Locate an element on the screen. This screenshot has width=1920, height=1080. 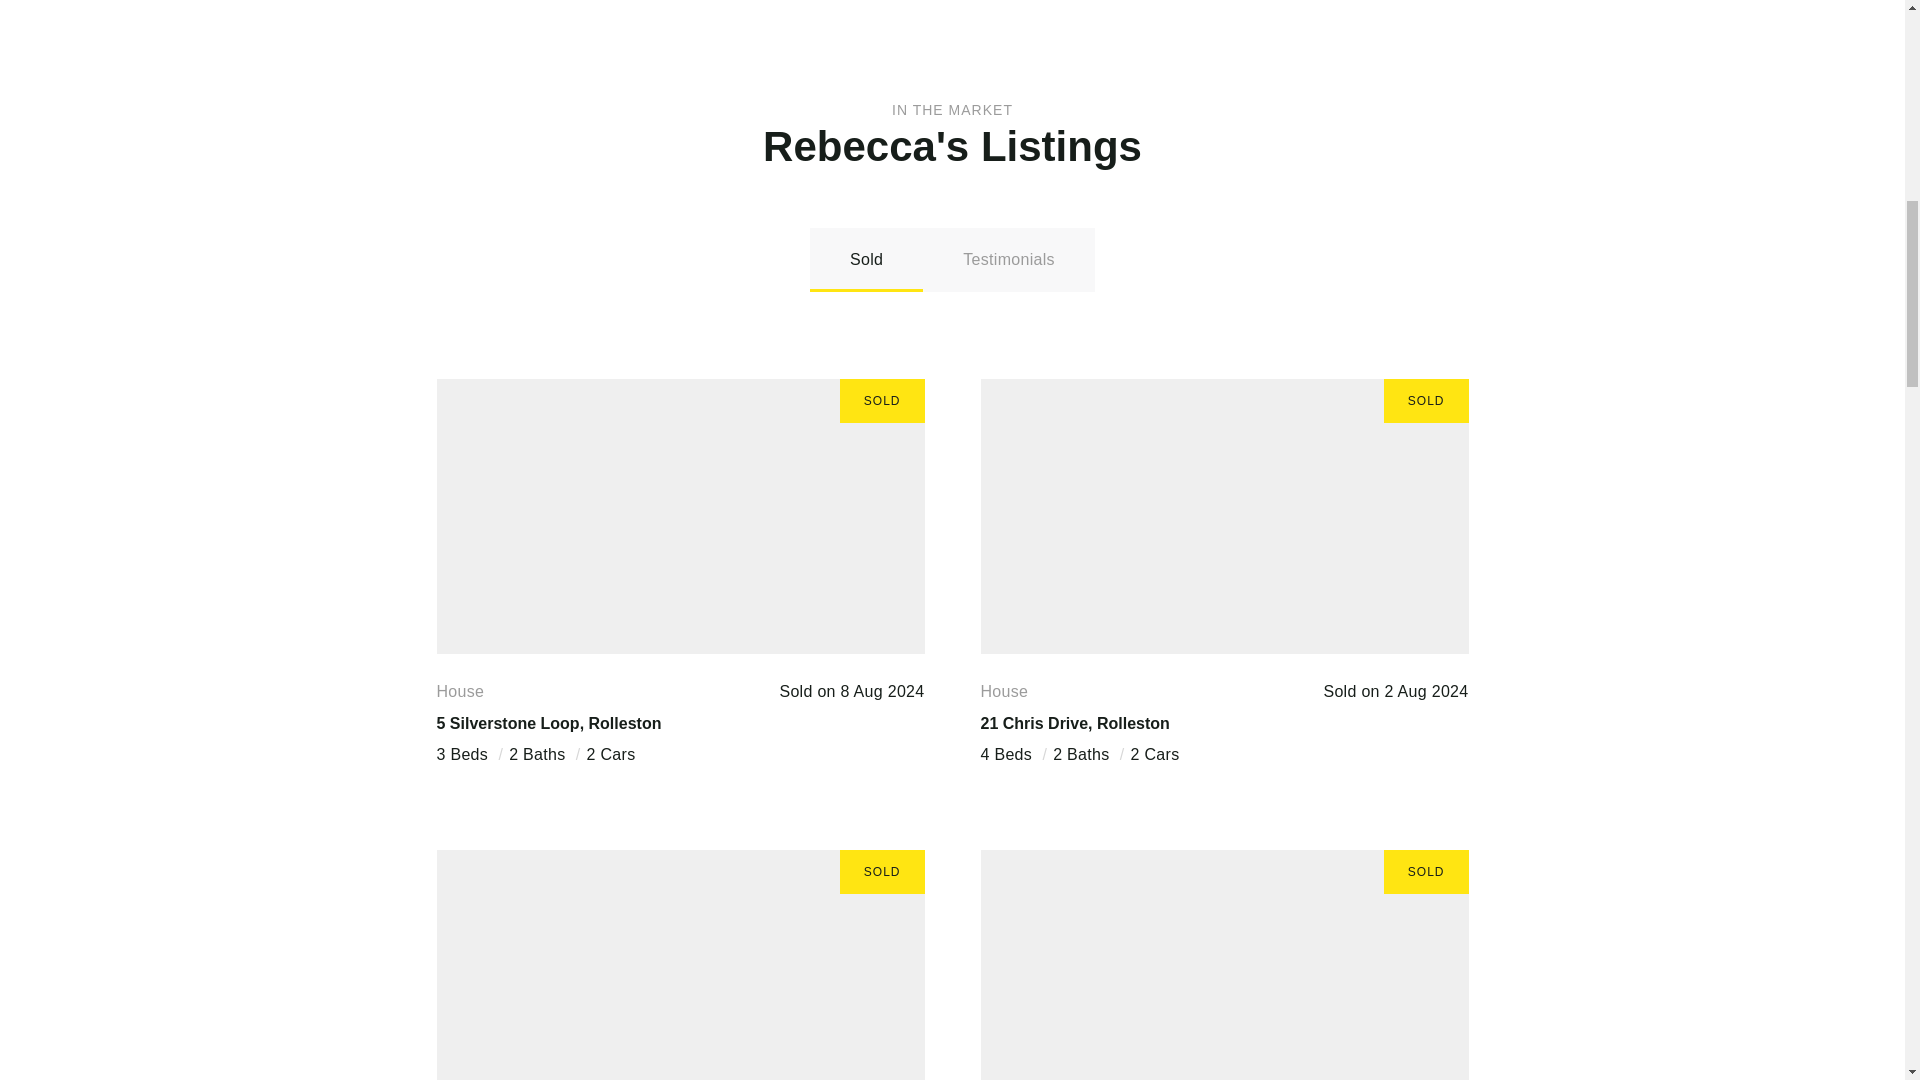
SOLD is located at coordinates (1224, 516).